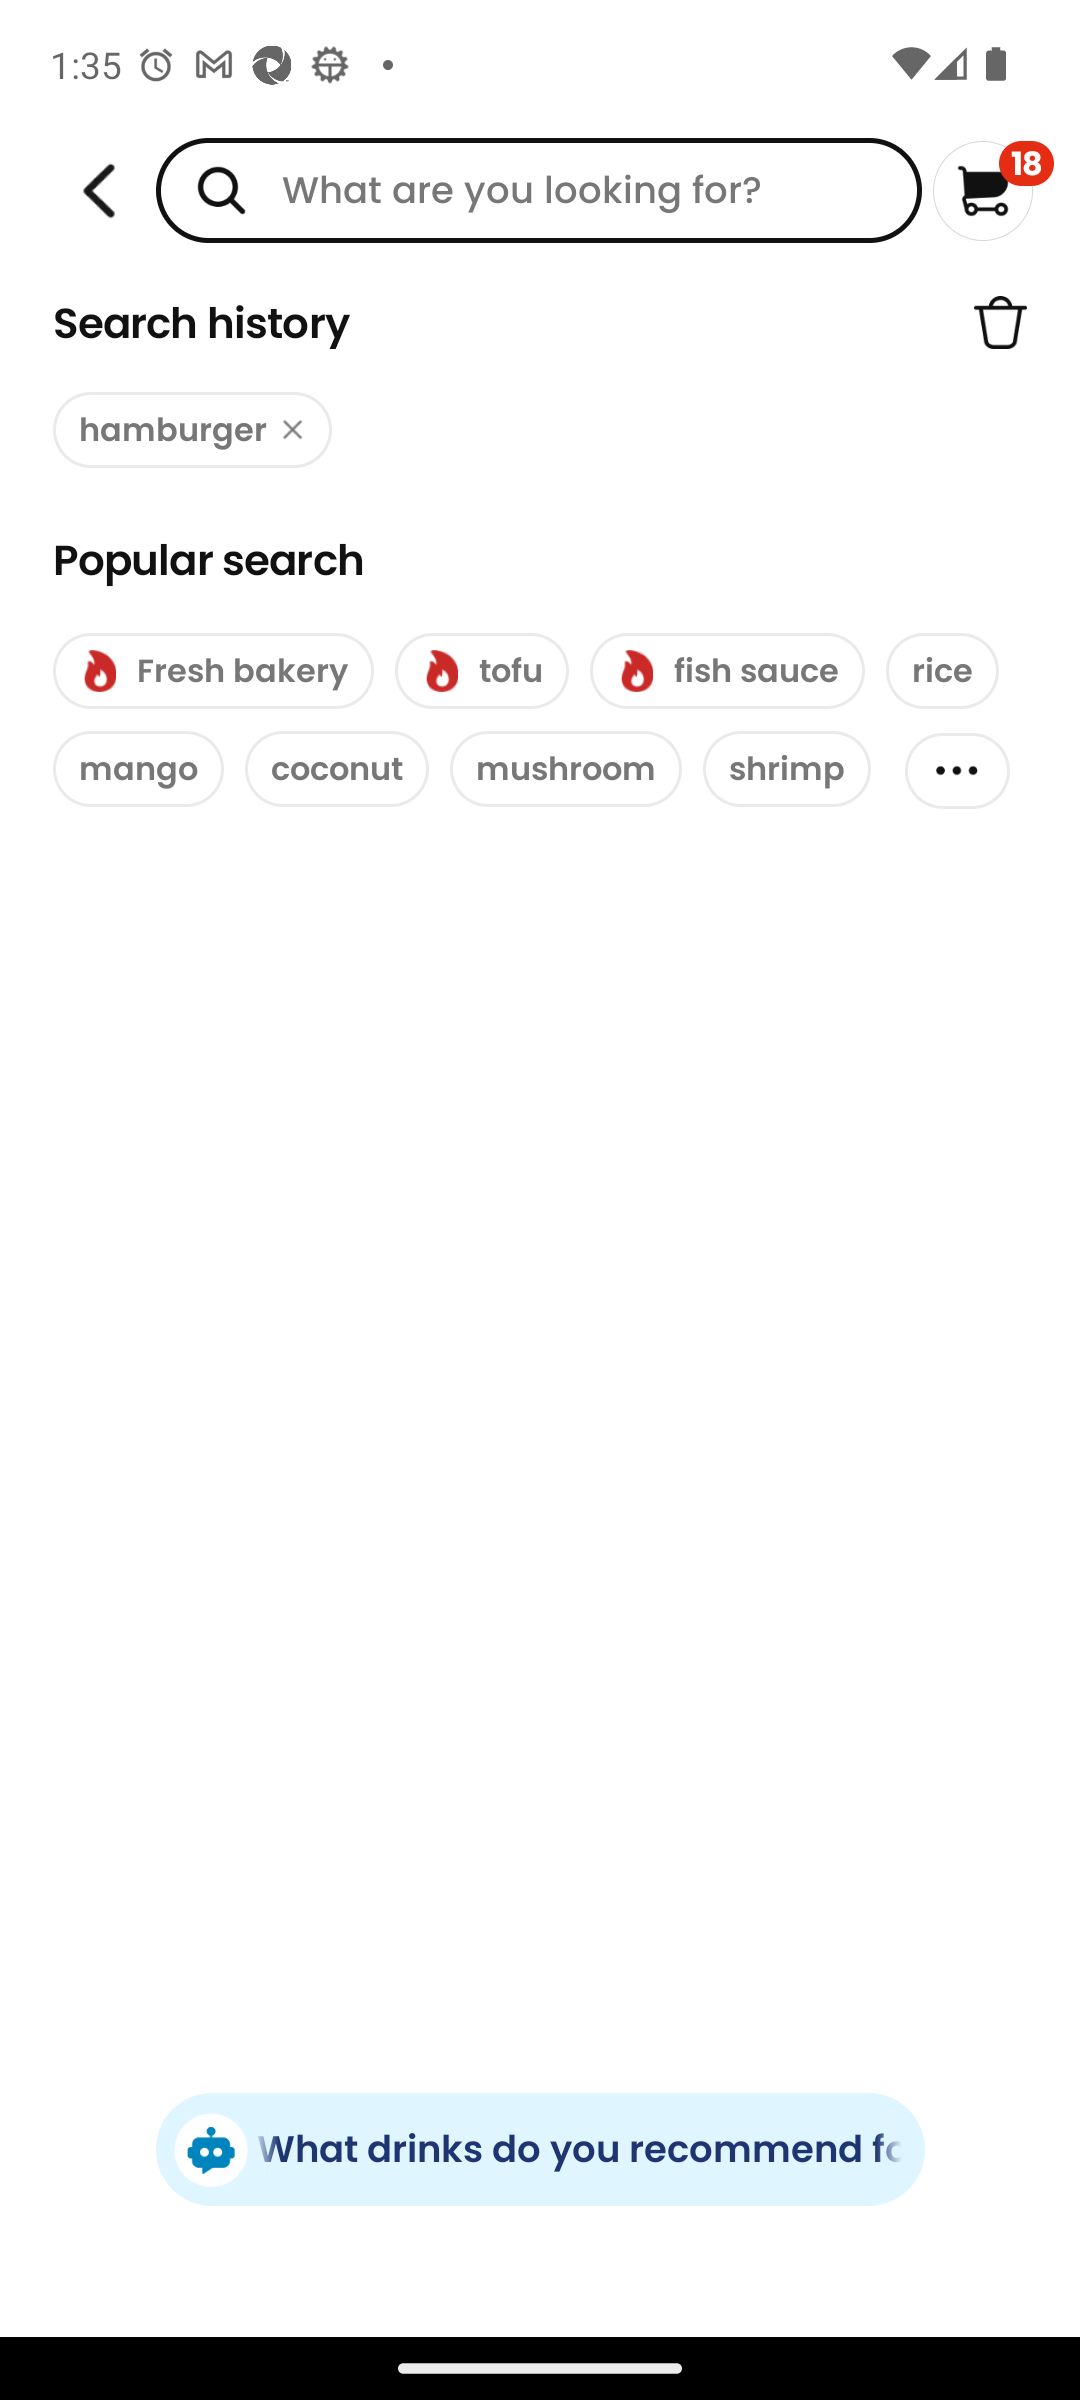 The height and width of the screenshot is (2400, 1080). What do you see at coordinates (336, 769) in the screenshot?
I see `coconut` at bounding box center [336, 769].